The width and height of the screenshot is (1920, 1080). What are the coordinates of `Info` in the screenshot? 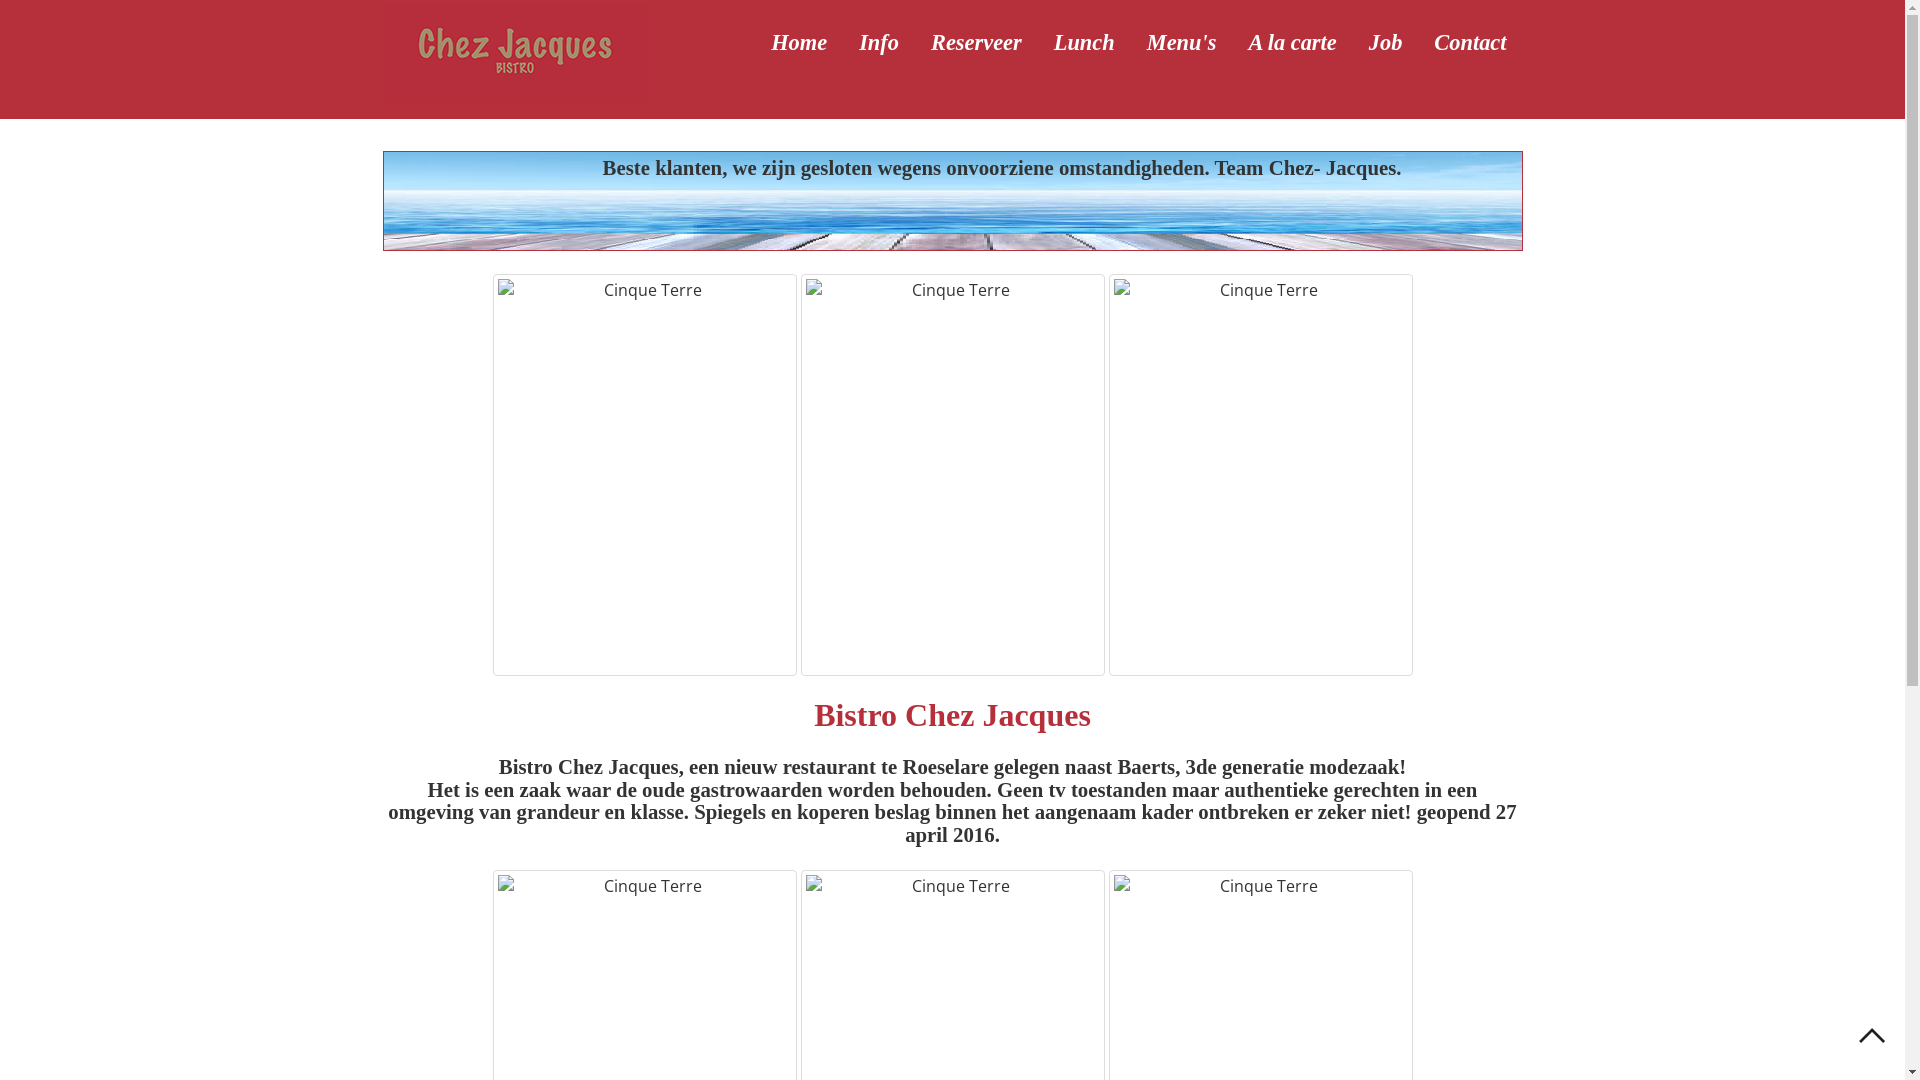 It's located at (879, 43).